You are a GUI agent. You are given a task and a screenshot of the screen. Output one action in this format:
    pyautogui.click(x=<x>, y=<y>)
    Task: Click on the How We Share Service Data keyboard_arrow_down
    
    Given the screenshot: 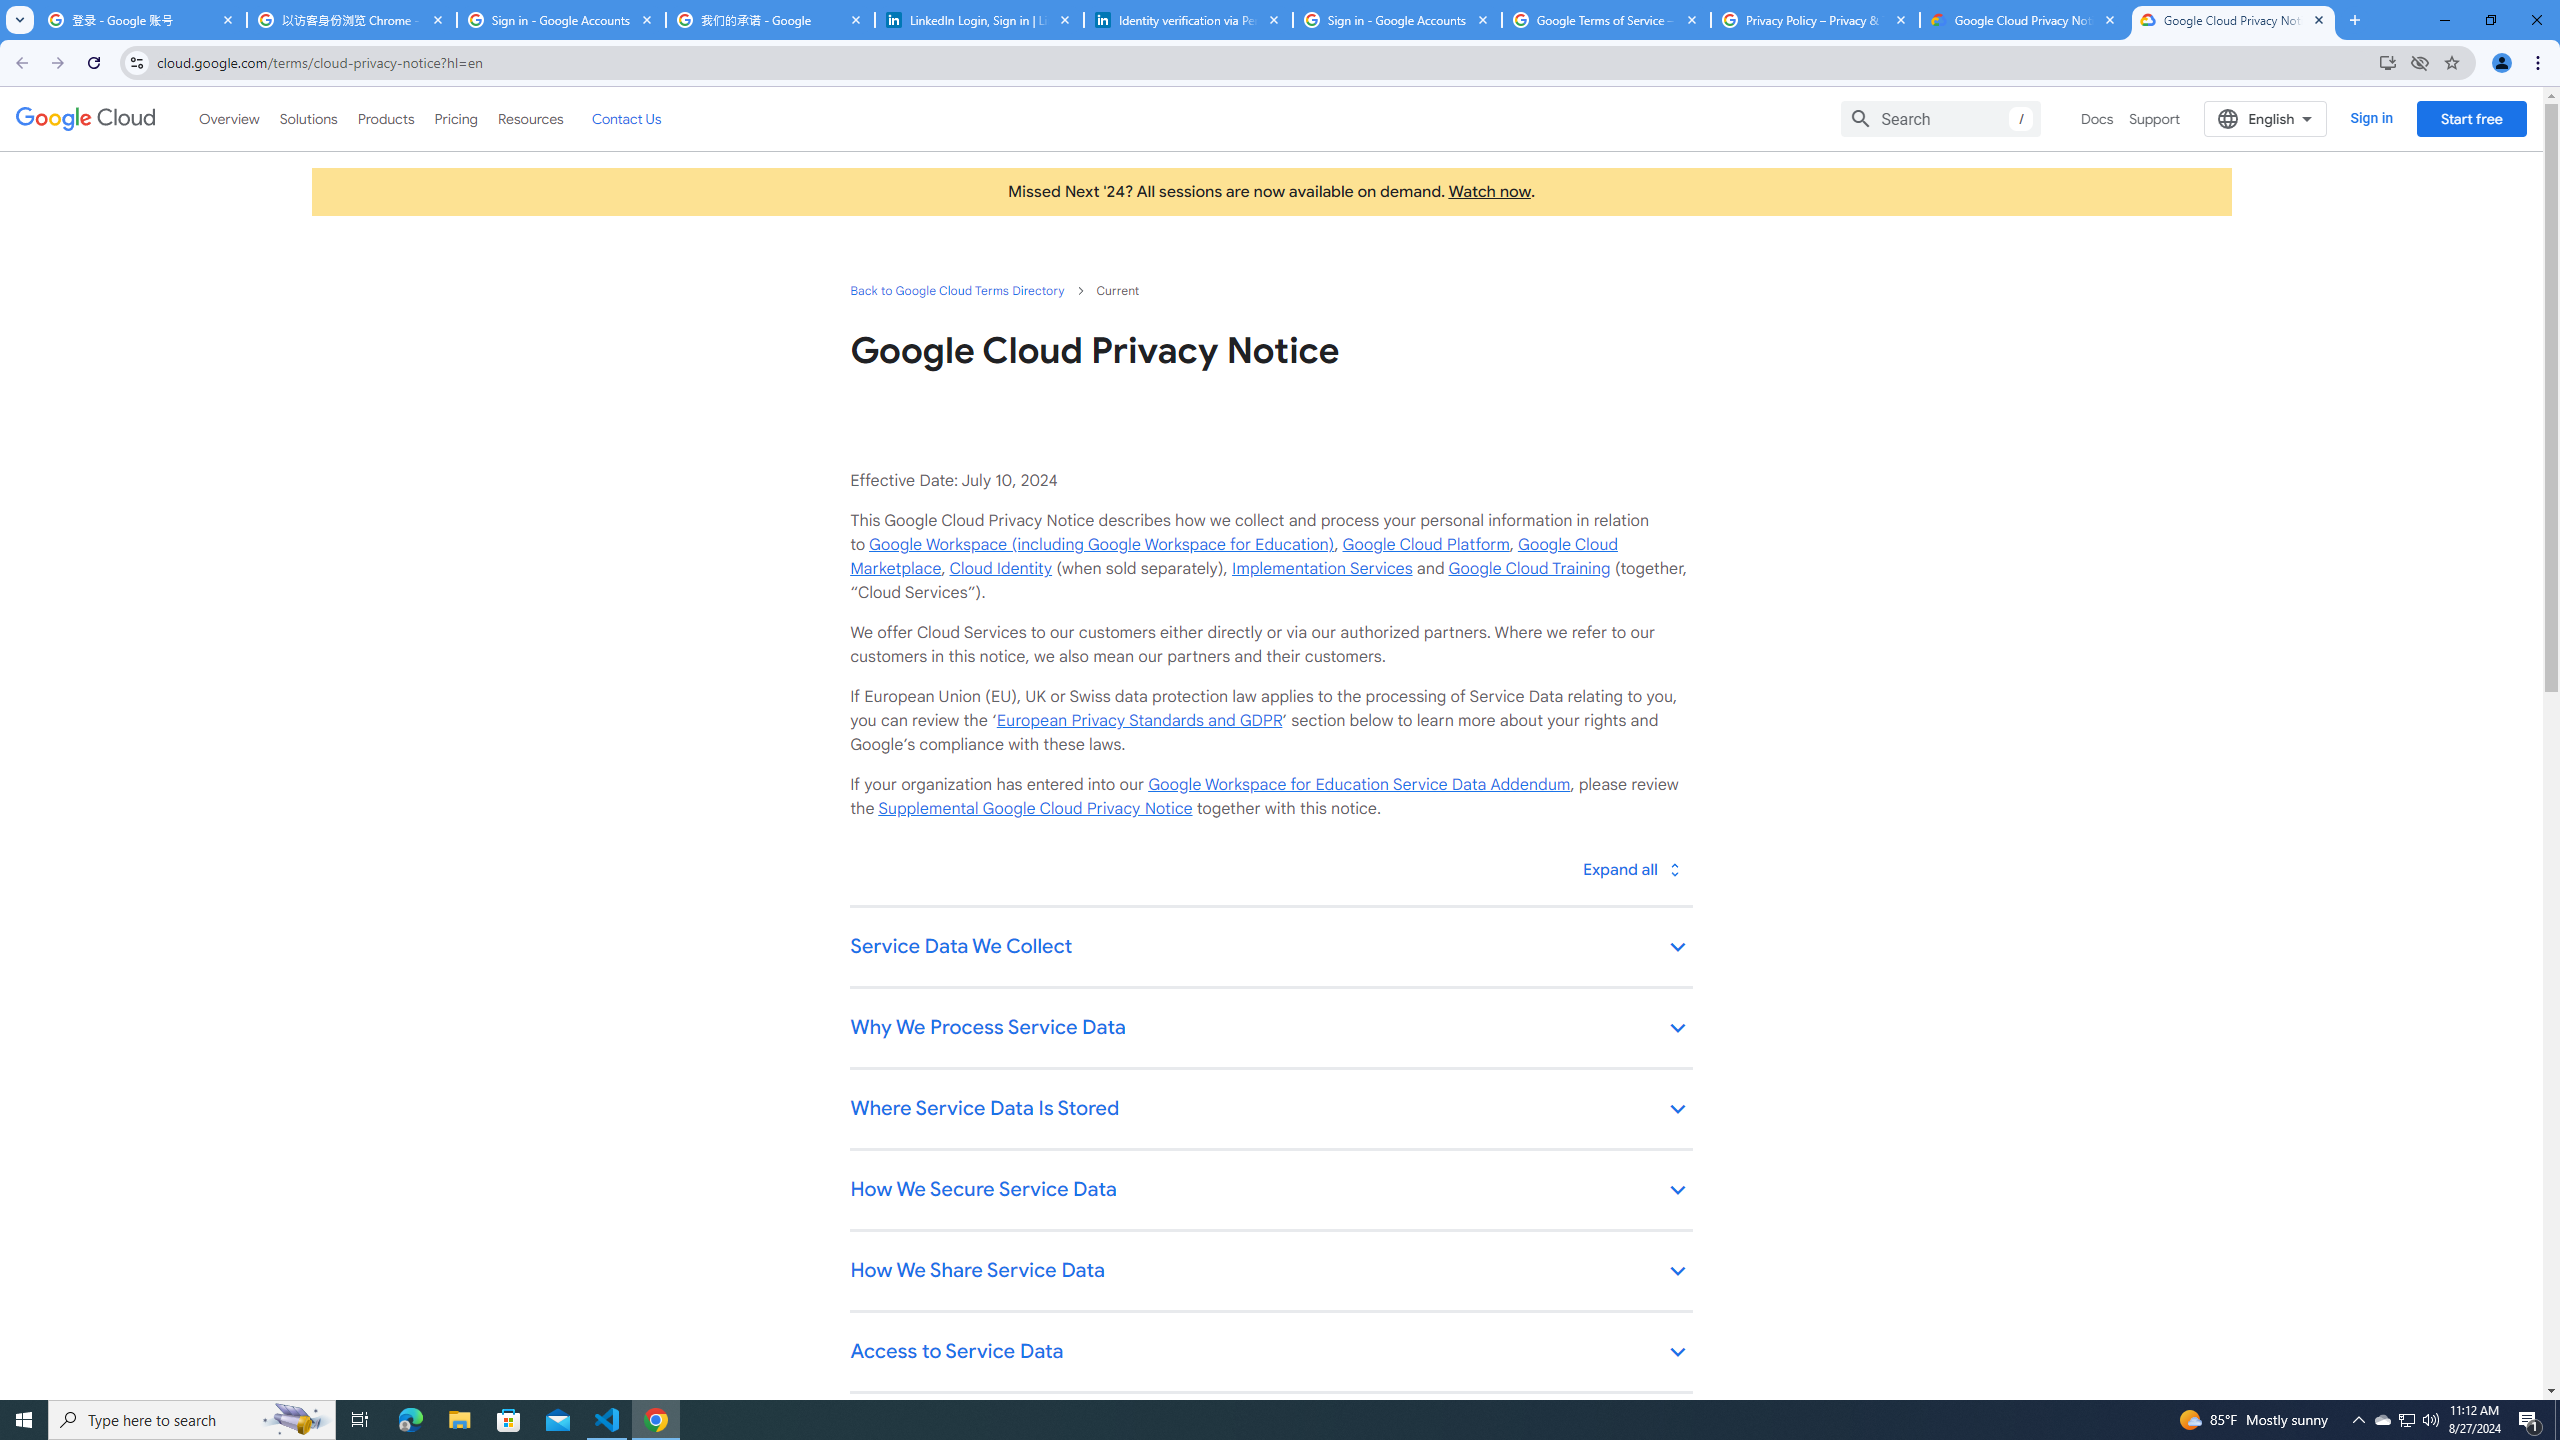 What is the action you would take?
    pyautogui.click(x=1270, y=1272)
    